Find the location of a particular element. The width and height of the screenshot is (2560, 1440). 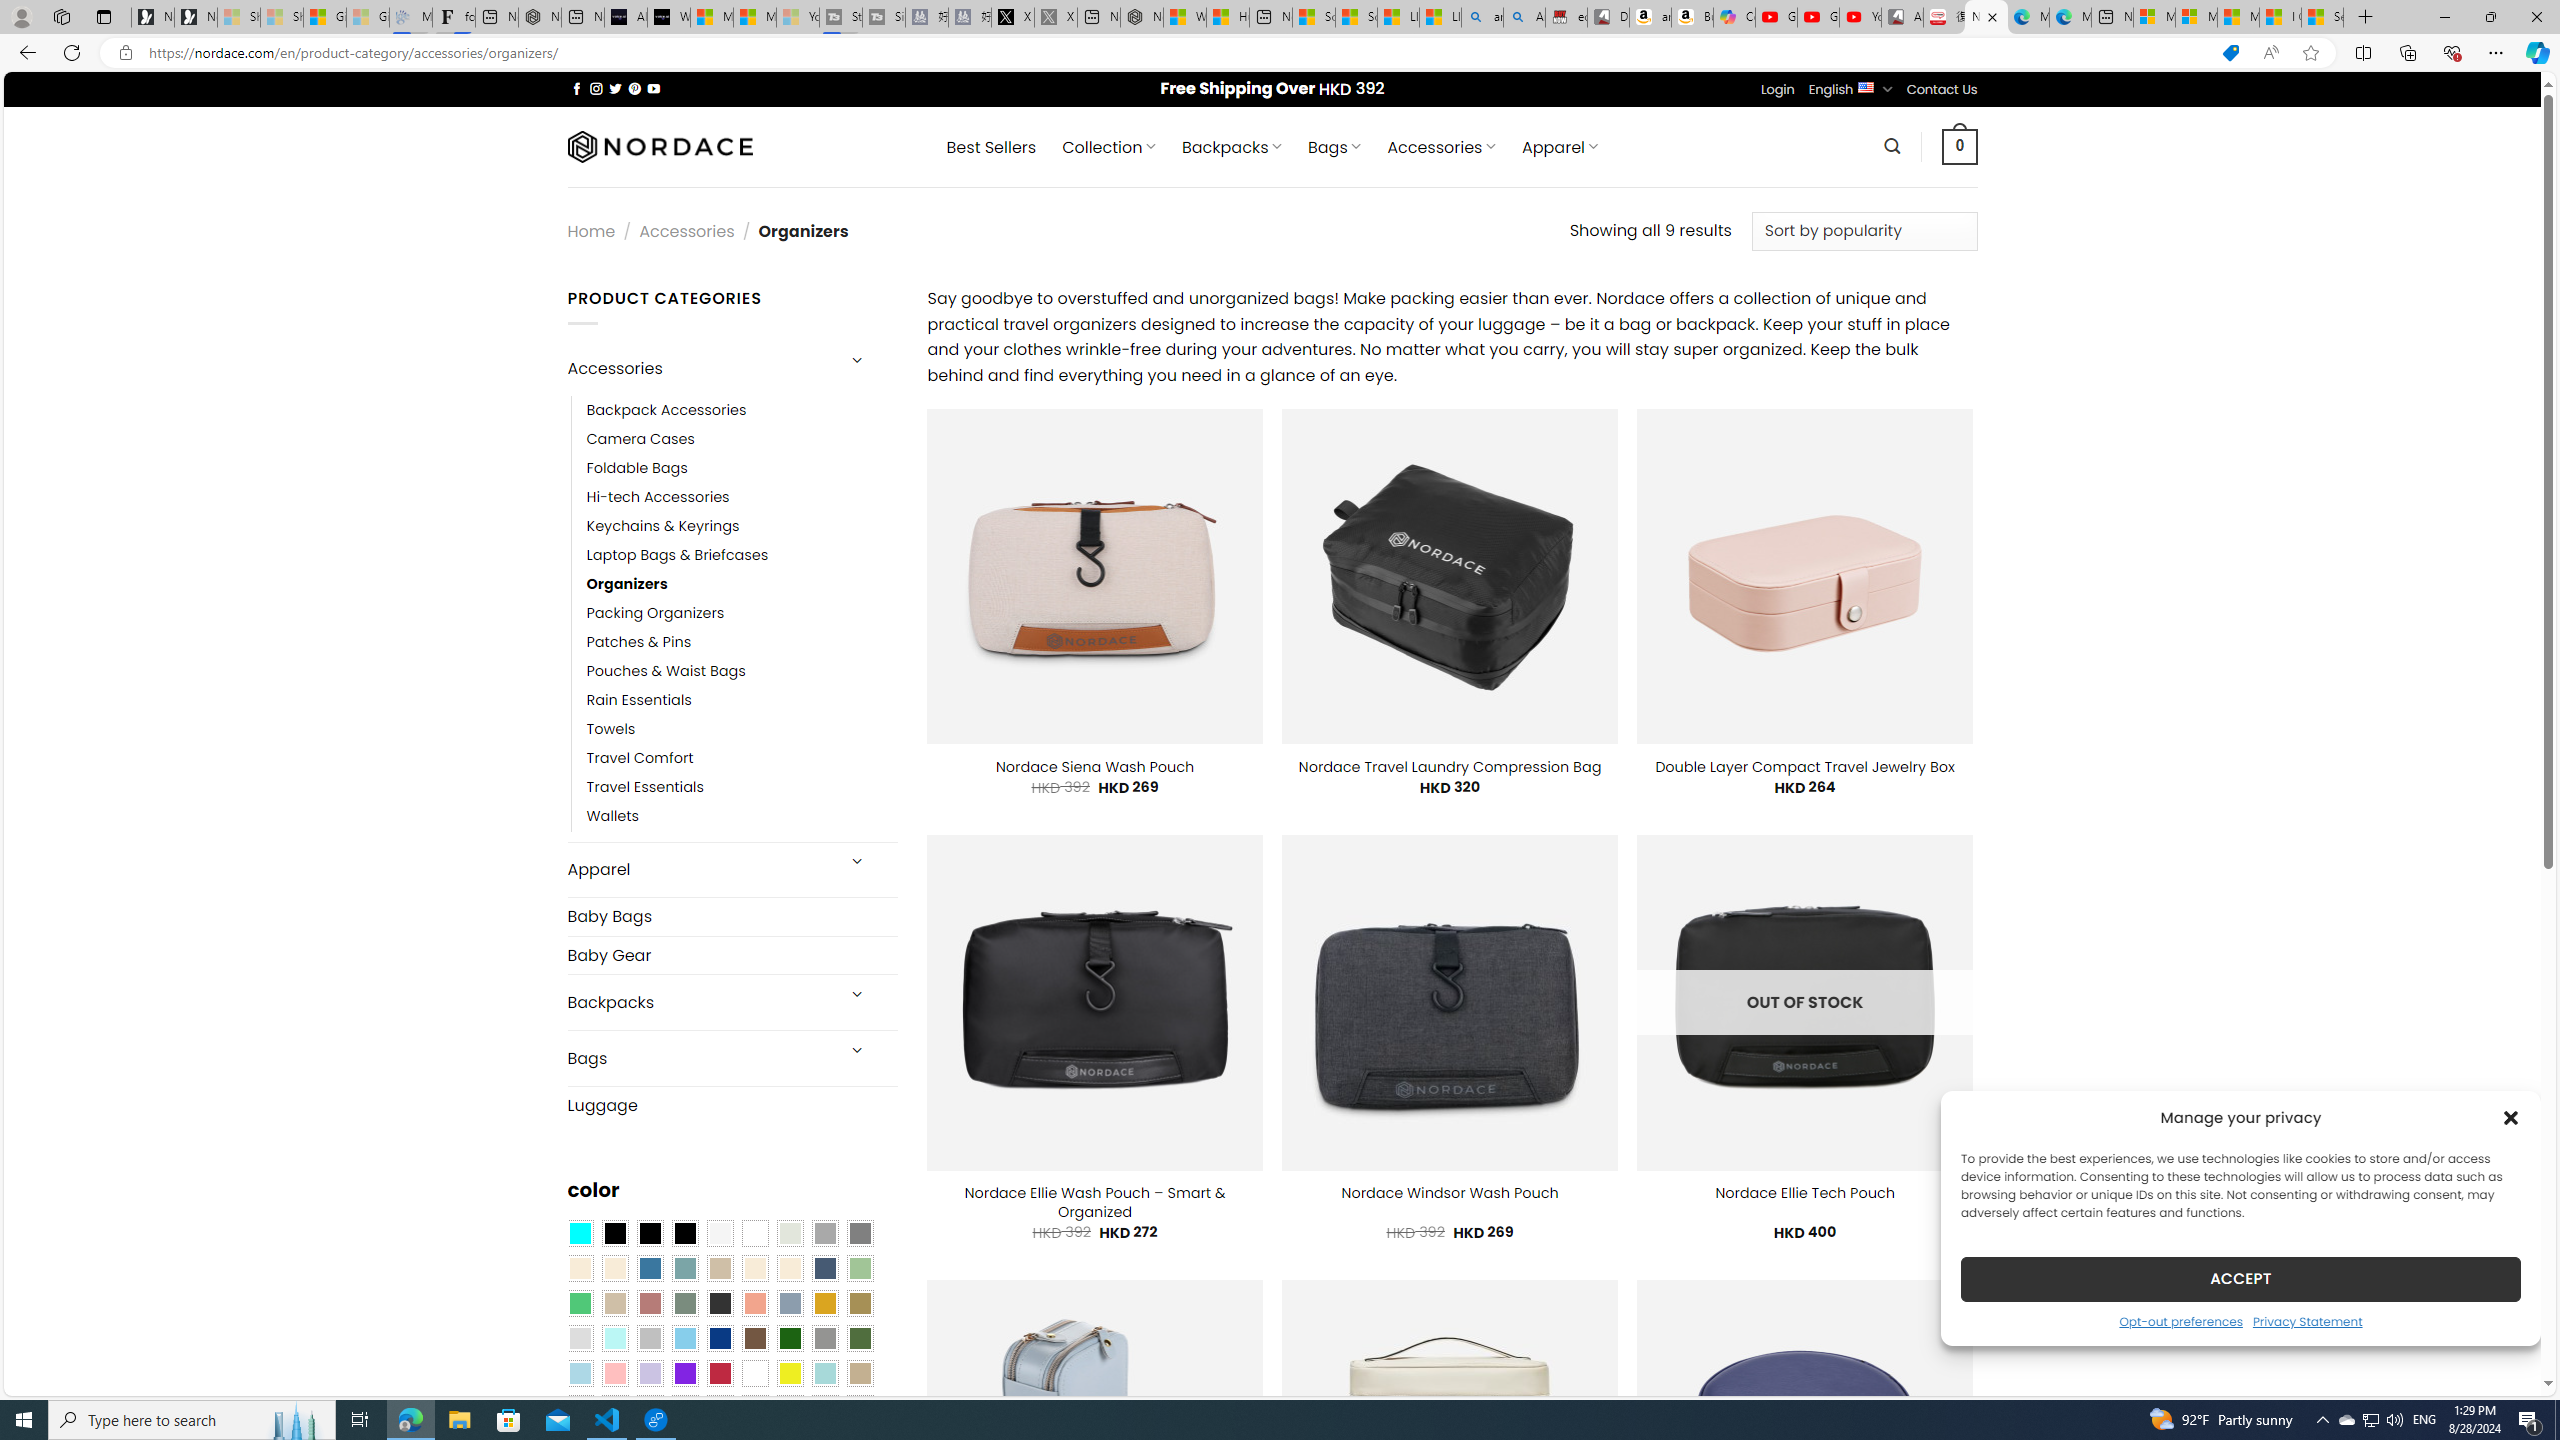

Class: cmplz-close is located at coordinates (2511, 1117).